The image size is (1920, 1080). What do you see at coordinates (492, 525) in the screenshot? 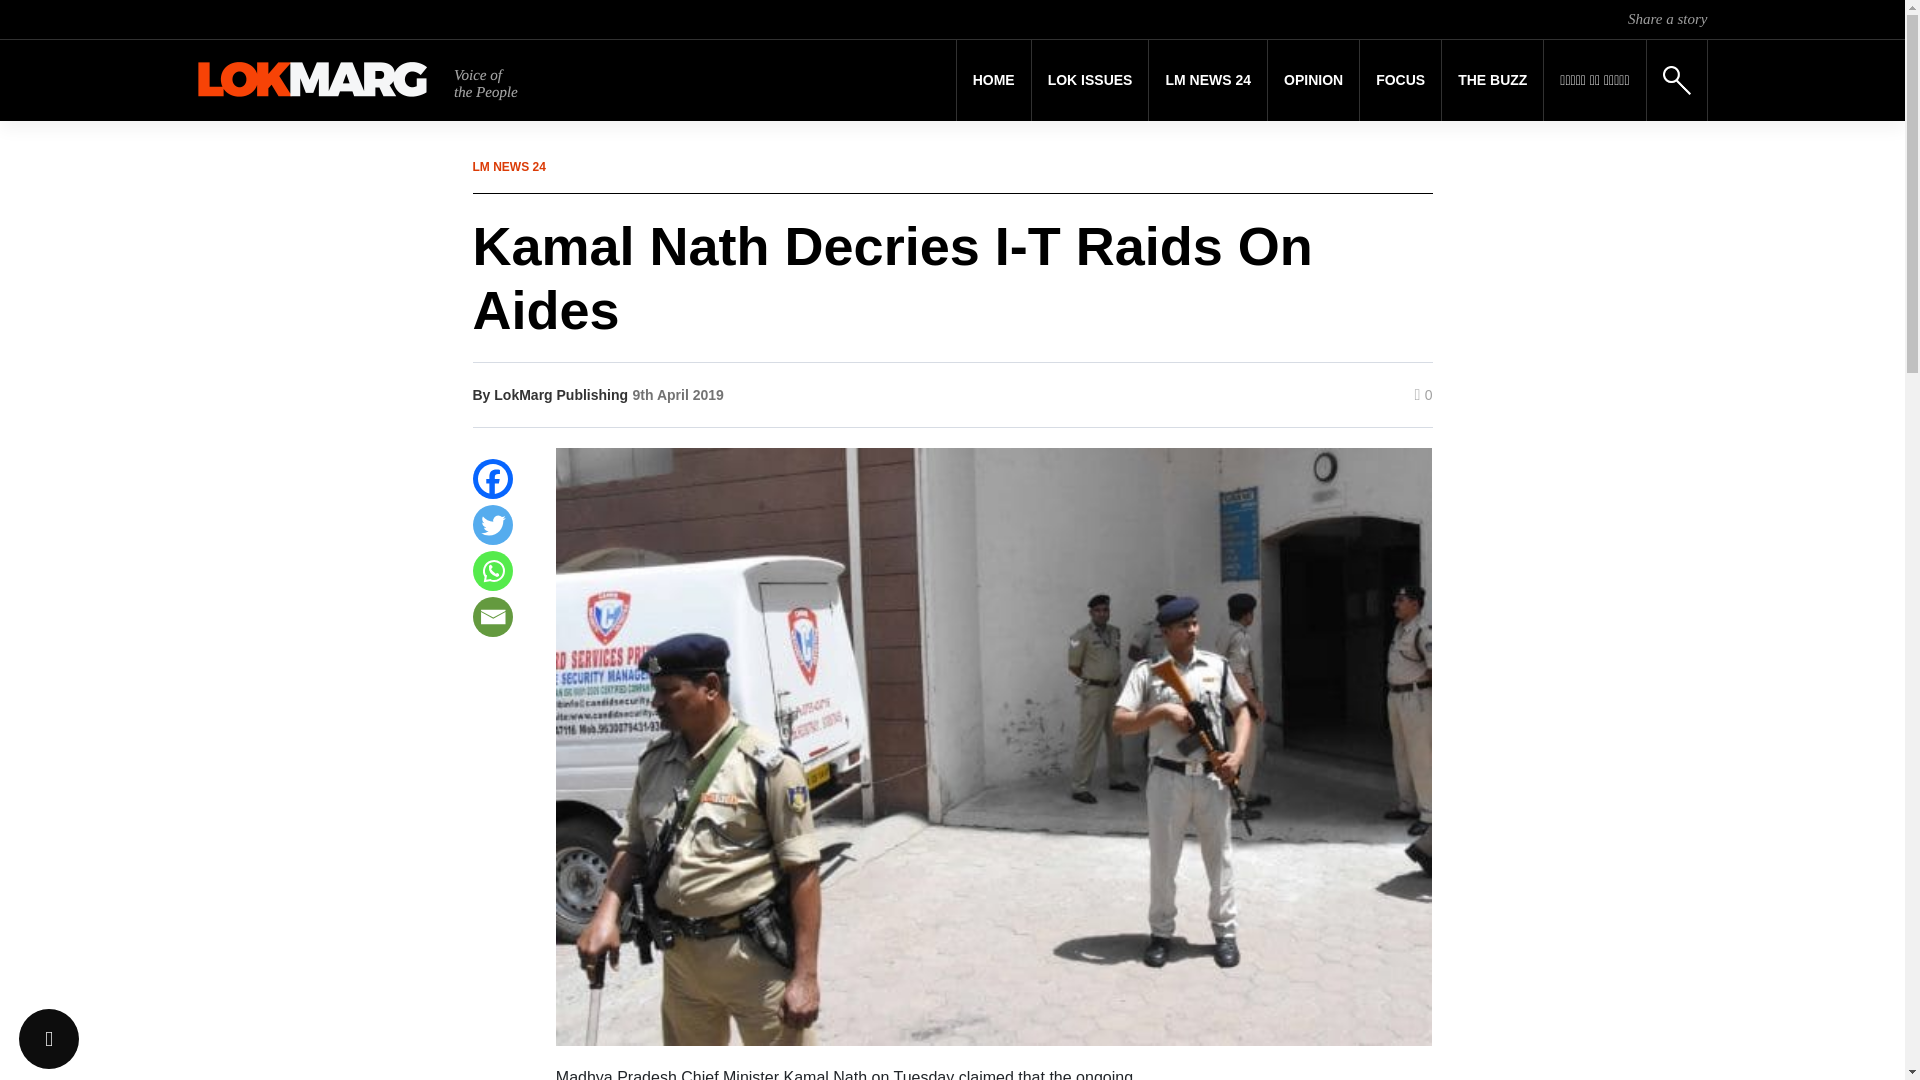
I see `Twitter` at bounding box center [492, 525].